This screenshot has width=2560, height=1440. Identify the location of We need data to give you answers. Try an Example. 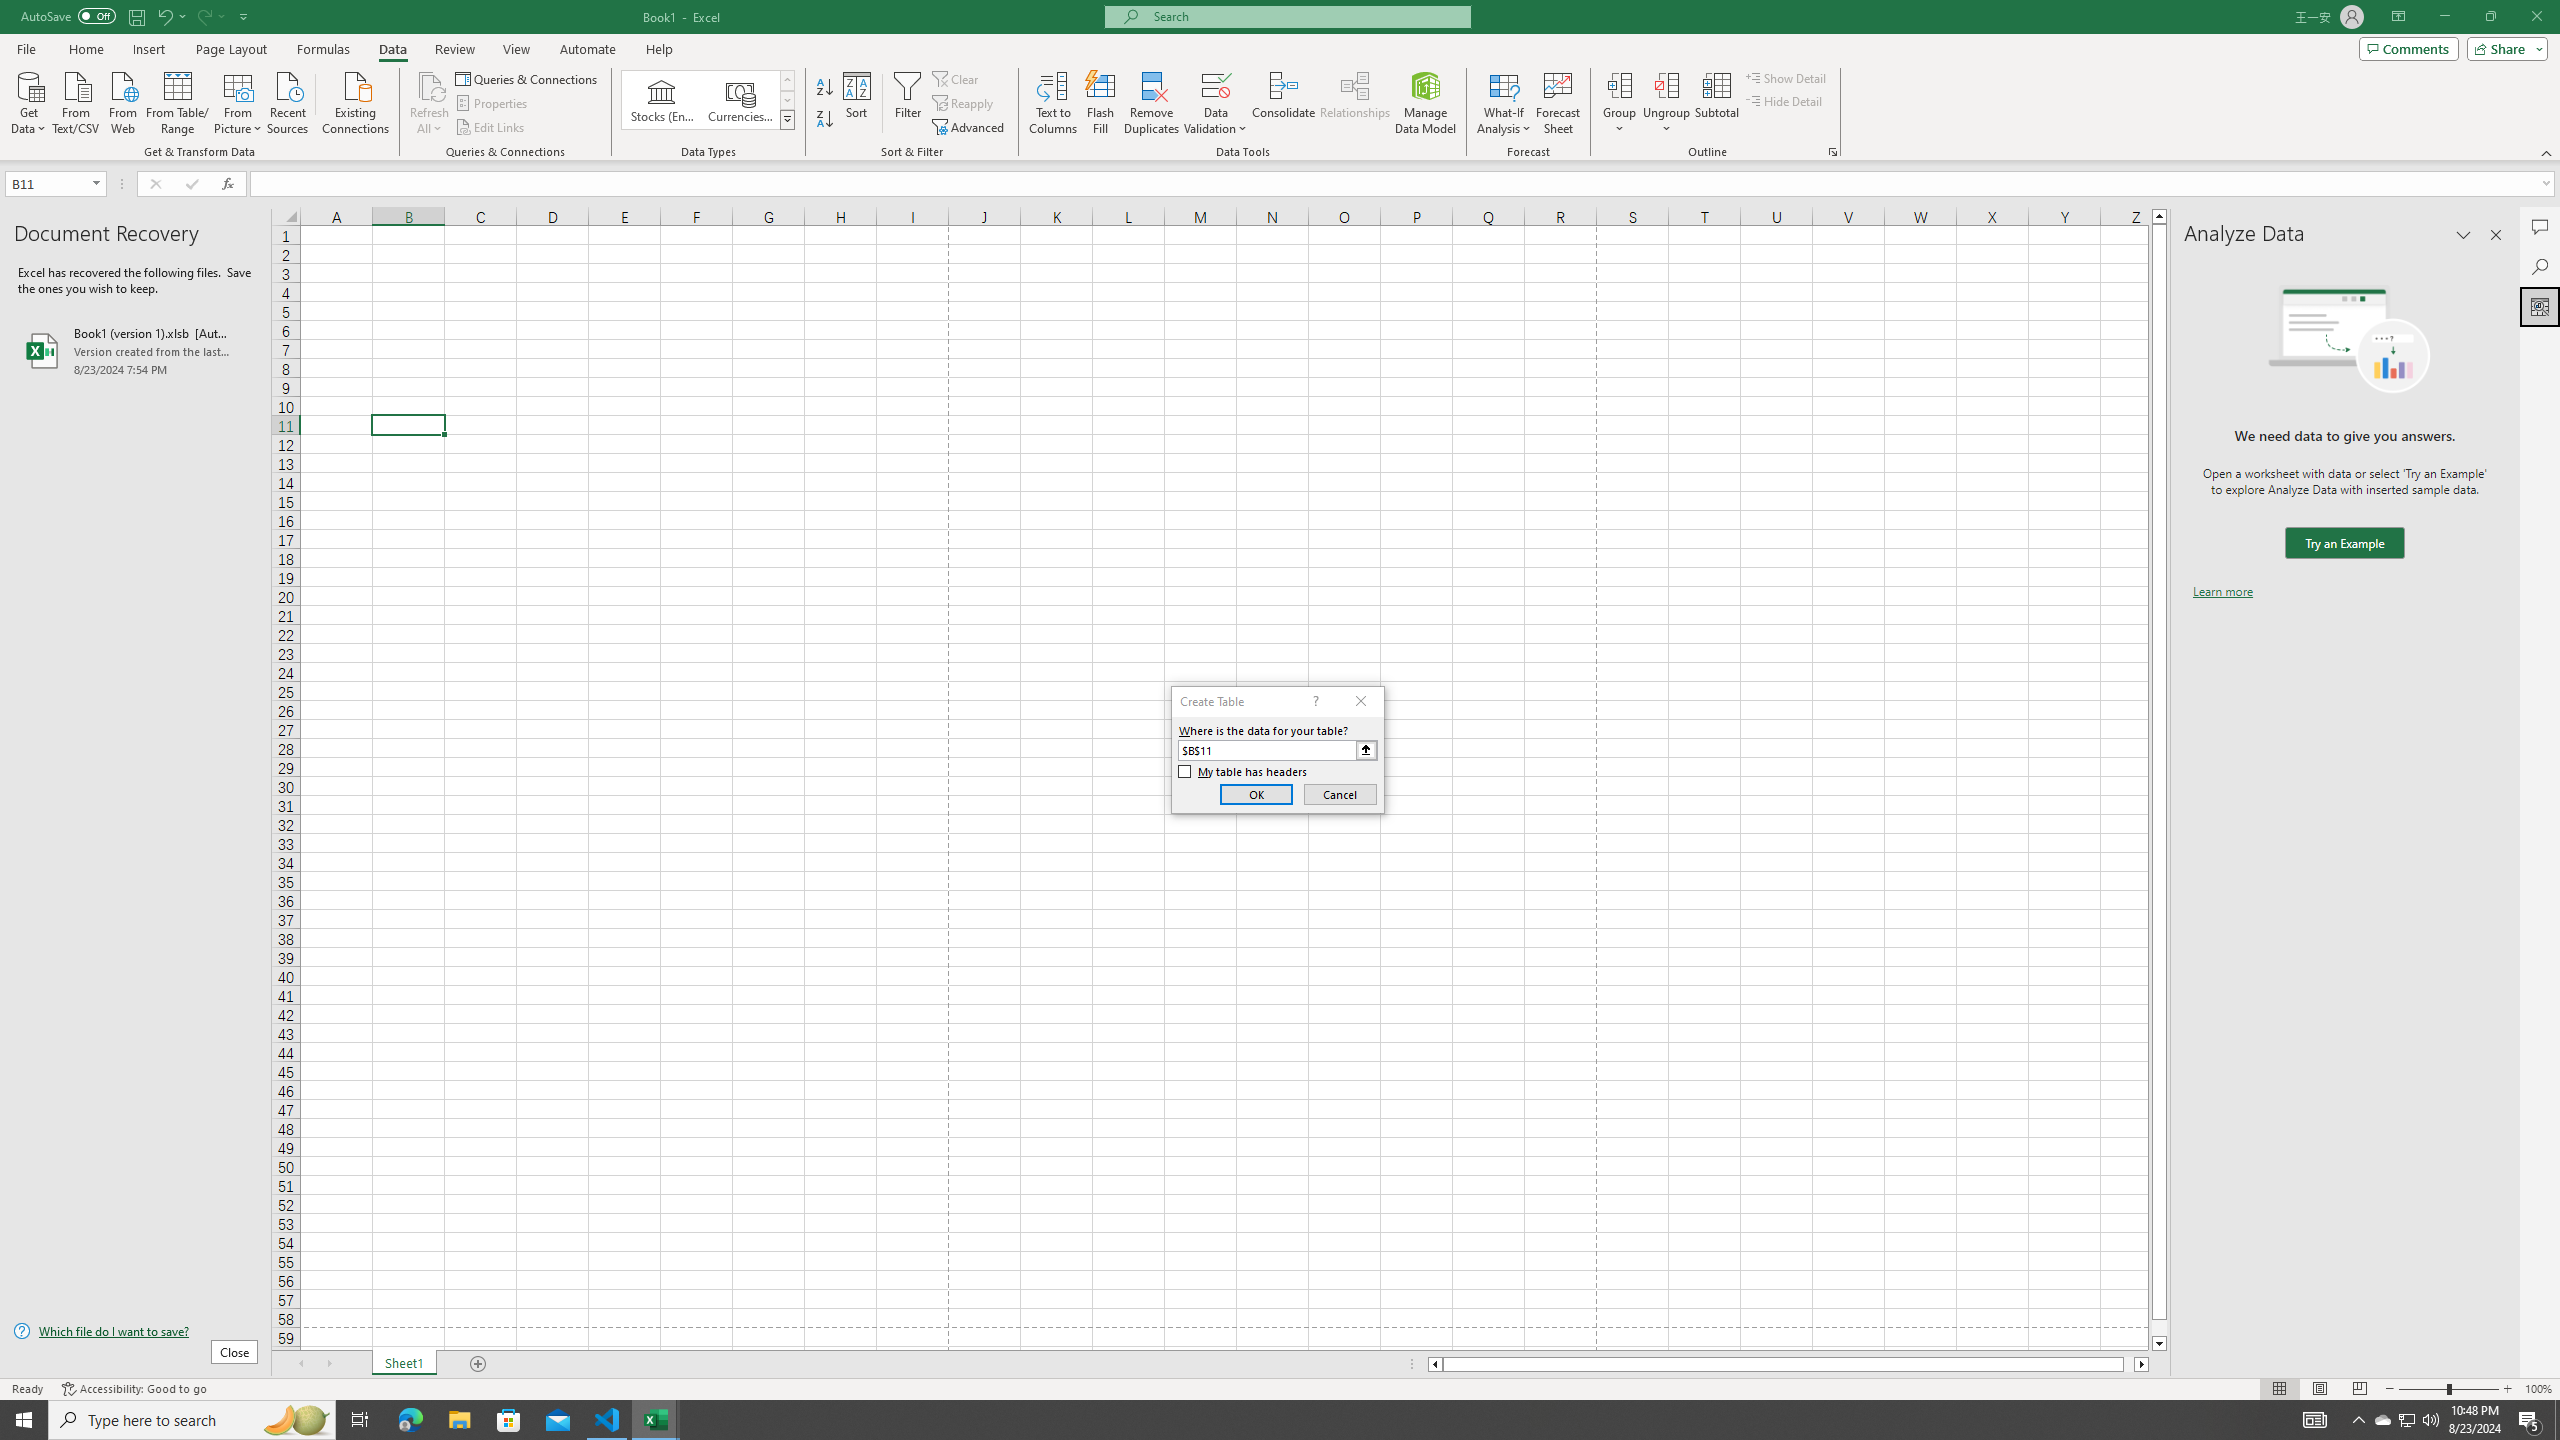
(2344, 544).